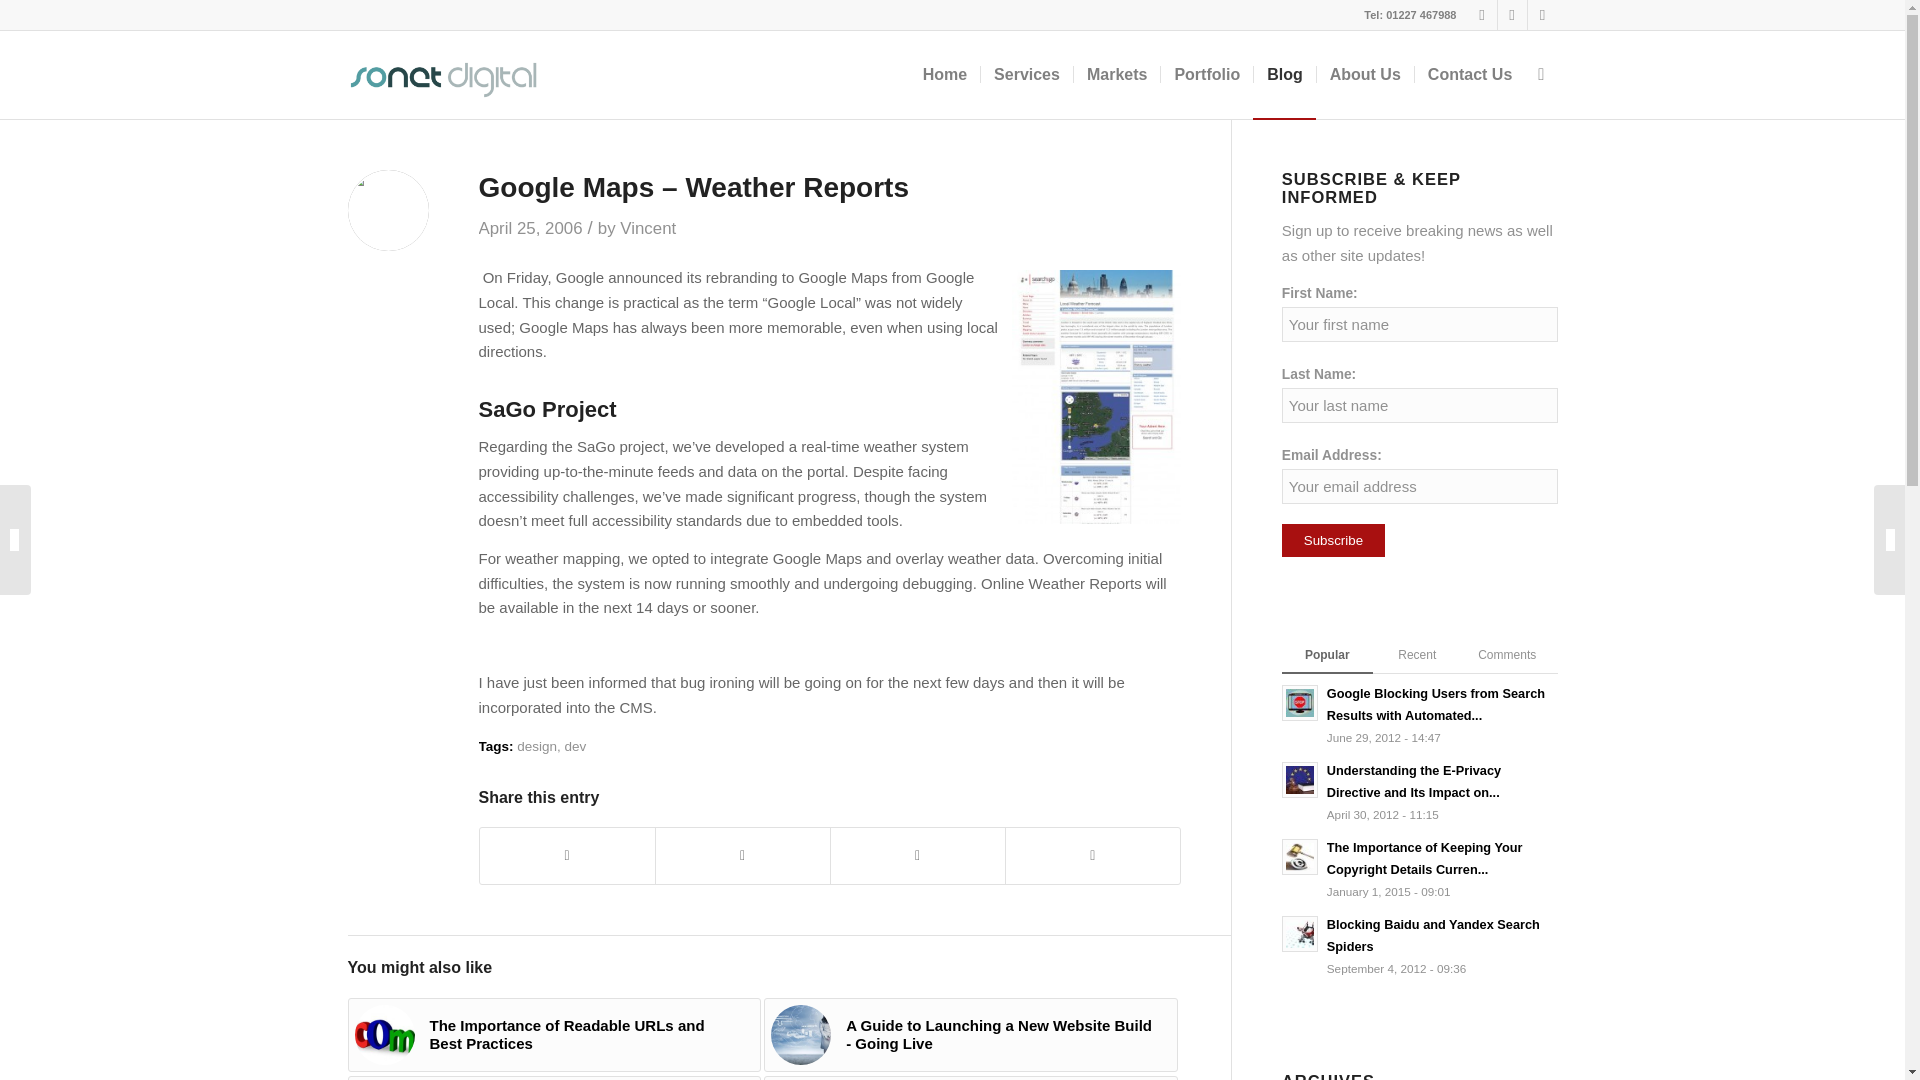  What do you see at coordinates (971, 1034) in the screenshot?
I see `A Guide to Launching a New Website Build - Going Live` at bounding box center [971, 1034].